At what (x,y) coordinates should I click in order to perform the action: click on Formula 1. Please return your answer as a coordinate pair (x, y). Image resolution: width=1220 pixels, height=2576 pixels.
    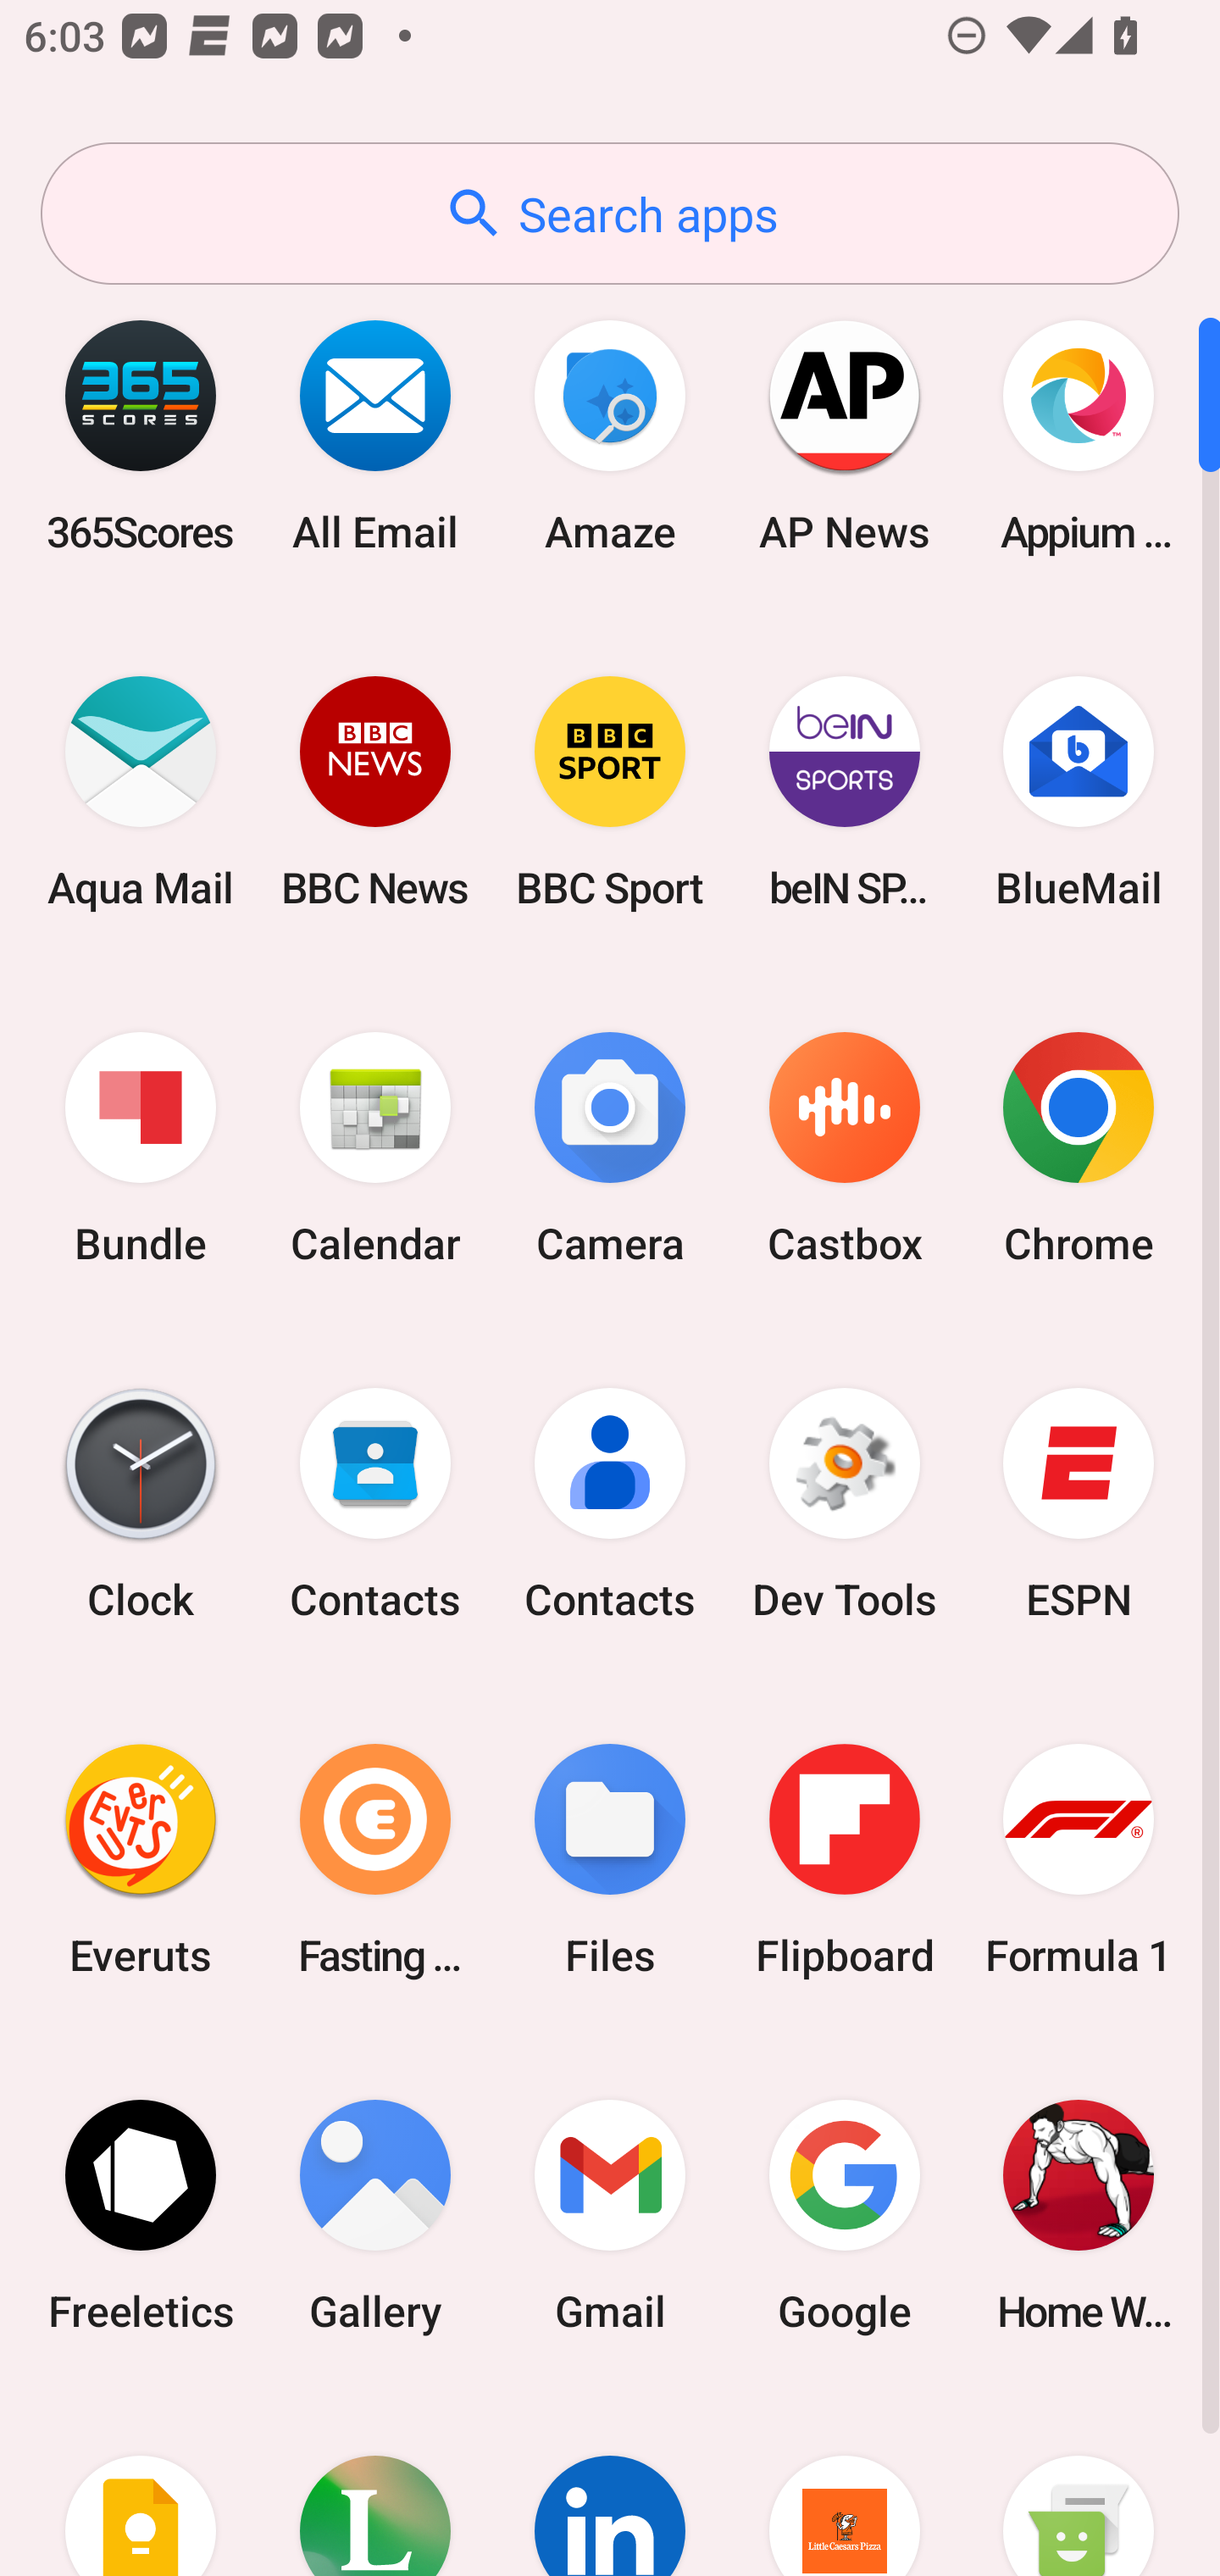
    Looking at the image, I should click on (1079, 1859).